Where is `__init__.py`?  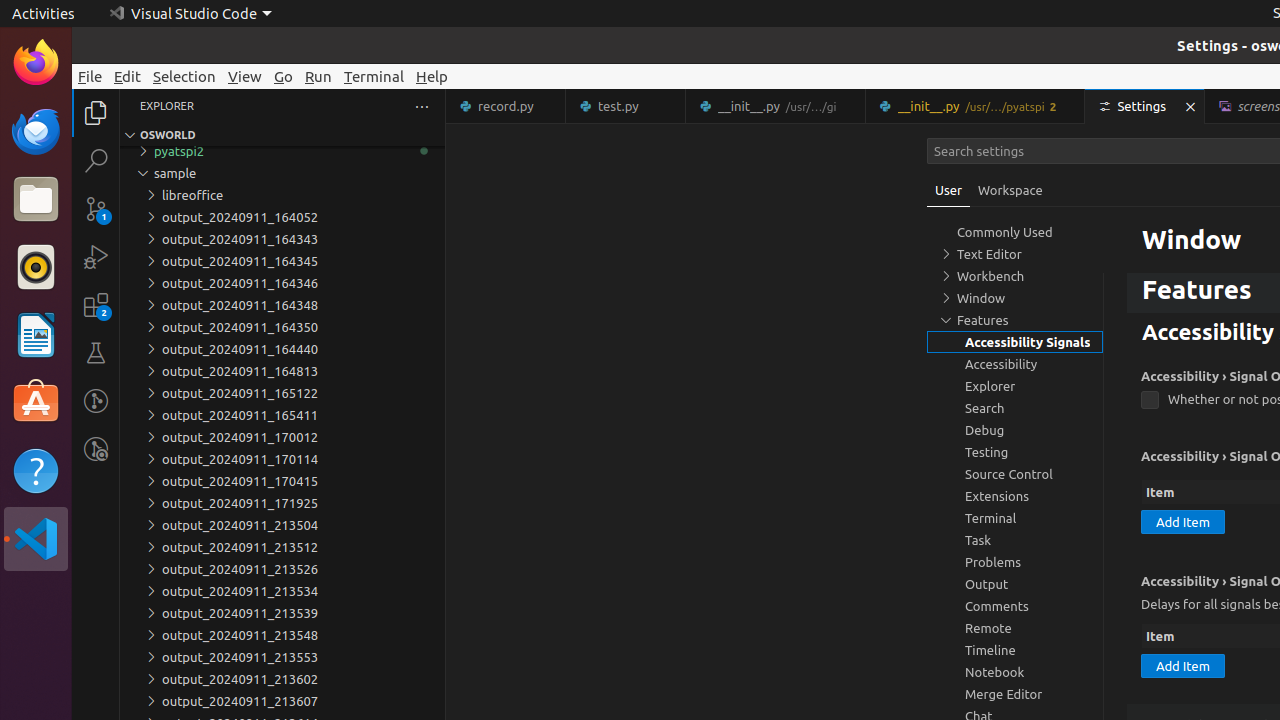 __init__.py is located at coordinates (976, 106).